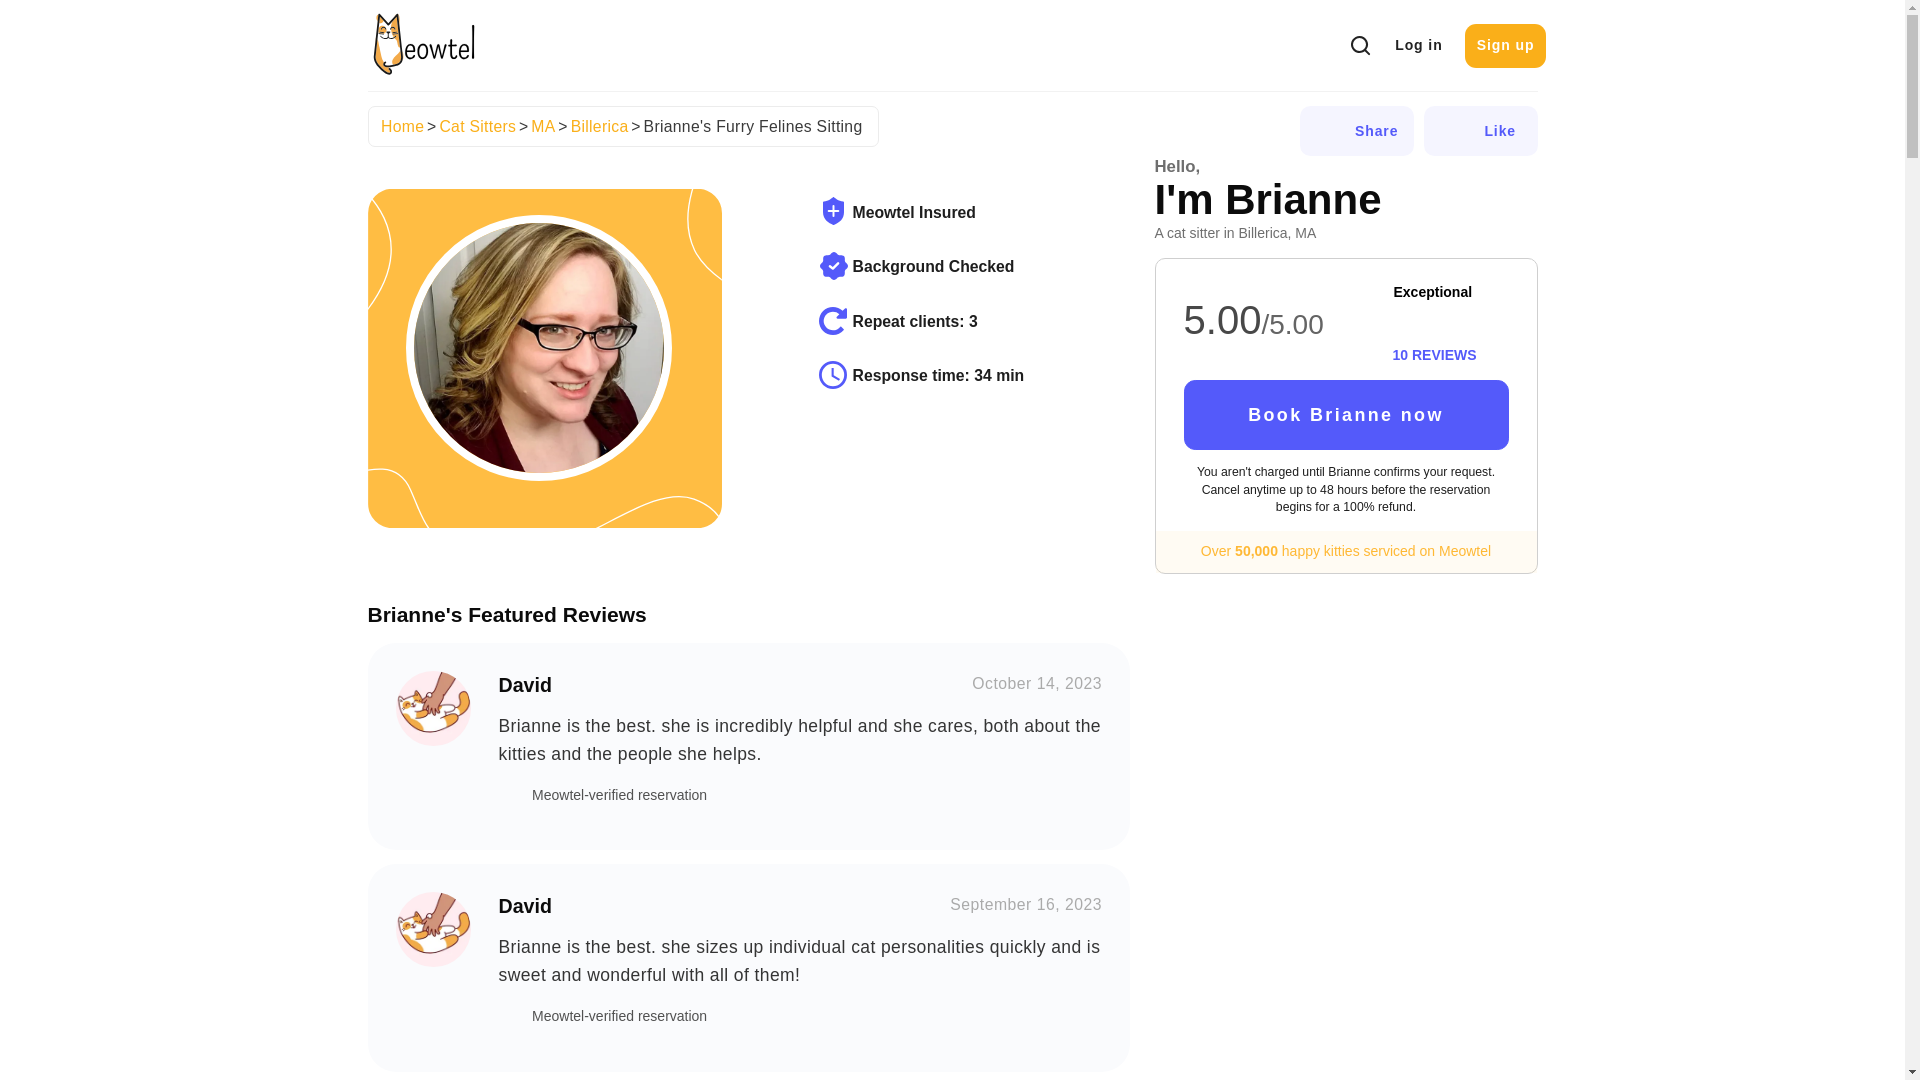  Describe the element at coordinates (424, 43) in the screenshot. I see `Meowtel.com Logo` at that location.